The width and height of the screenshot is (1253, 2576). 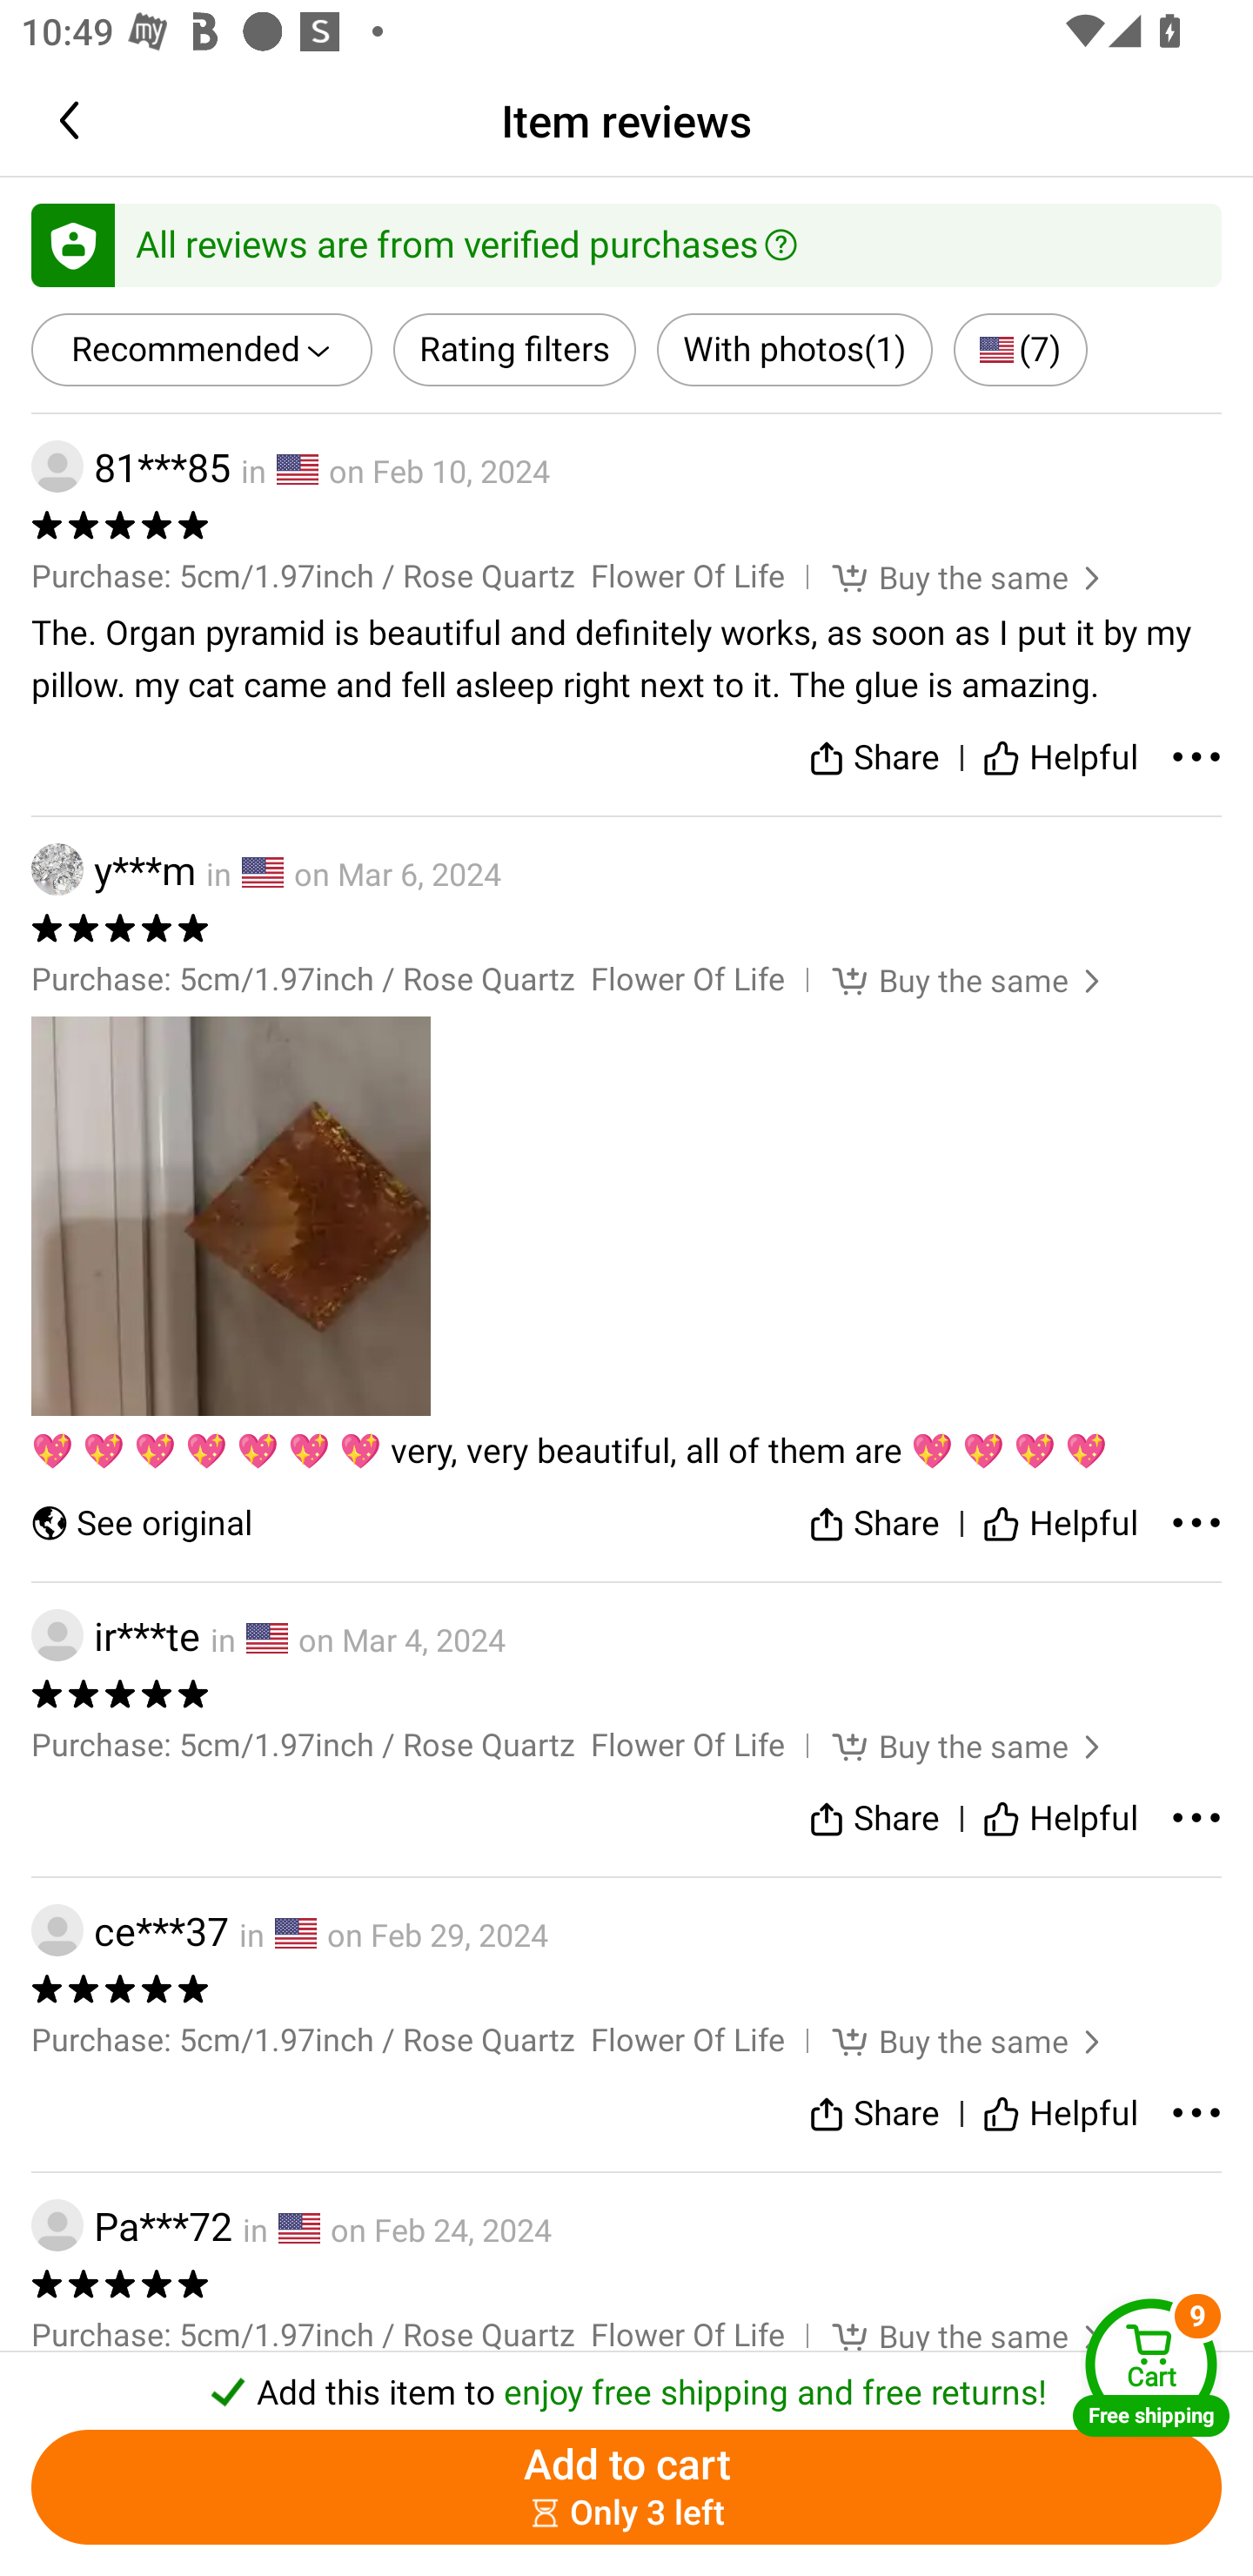 I want to click on Cart Free shipping Cart, so click(x=1151, y=2367).